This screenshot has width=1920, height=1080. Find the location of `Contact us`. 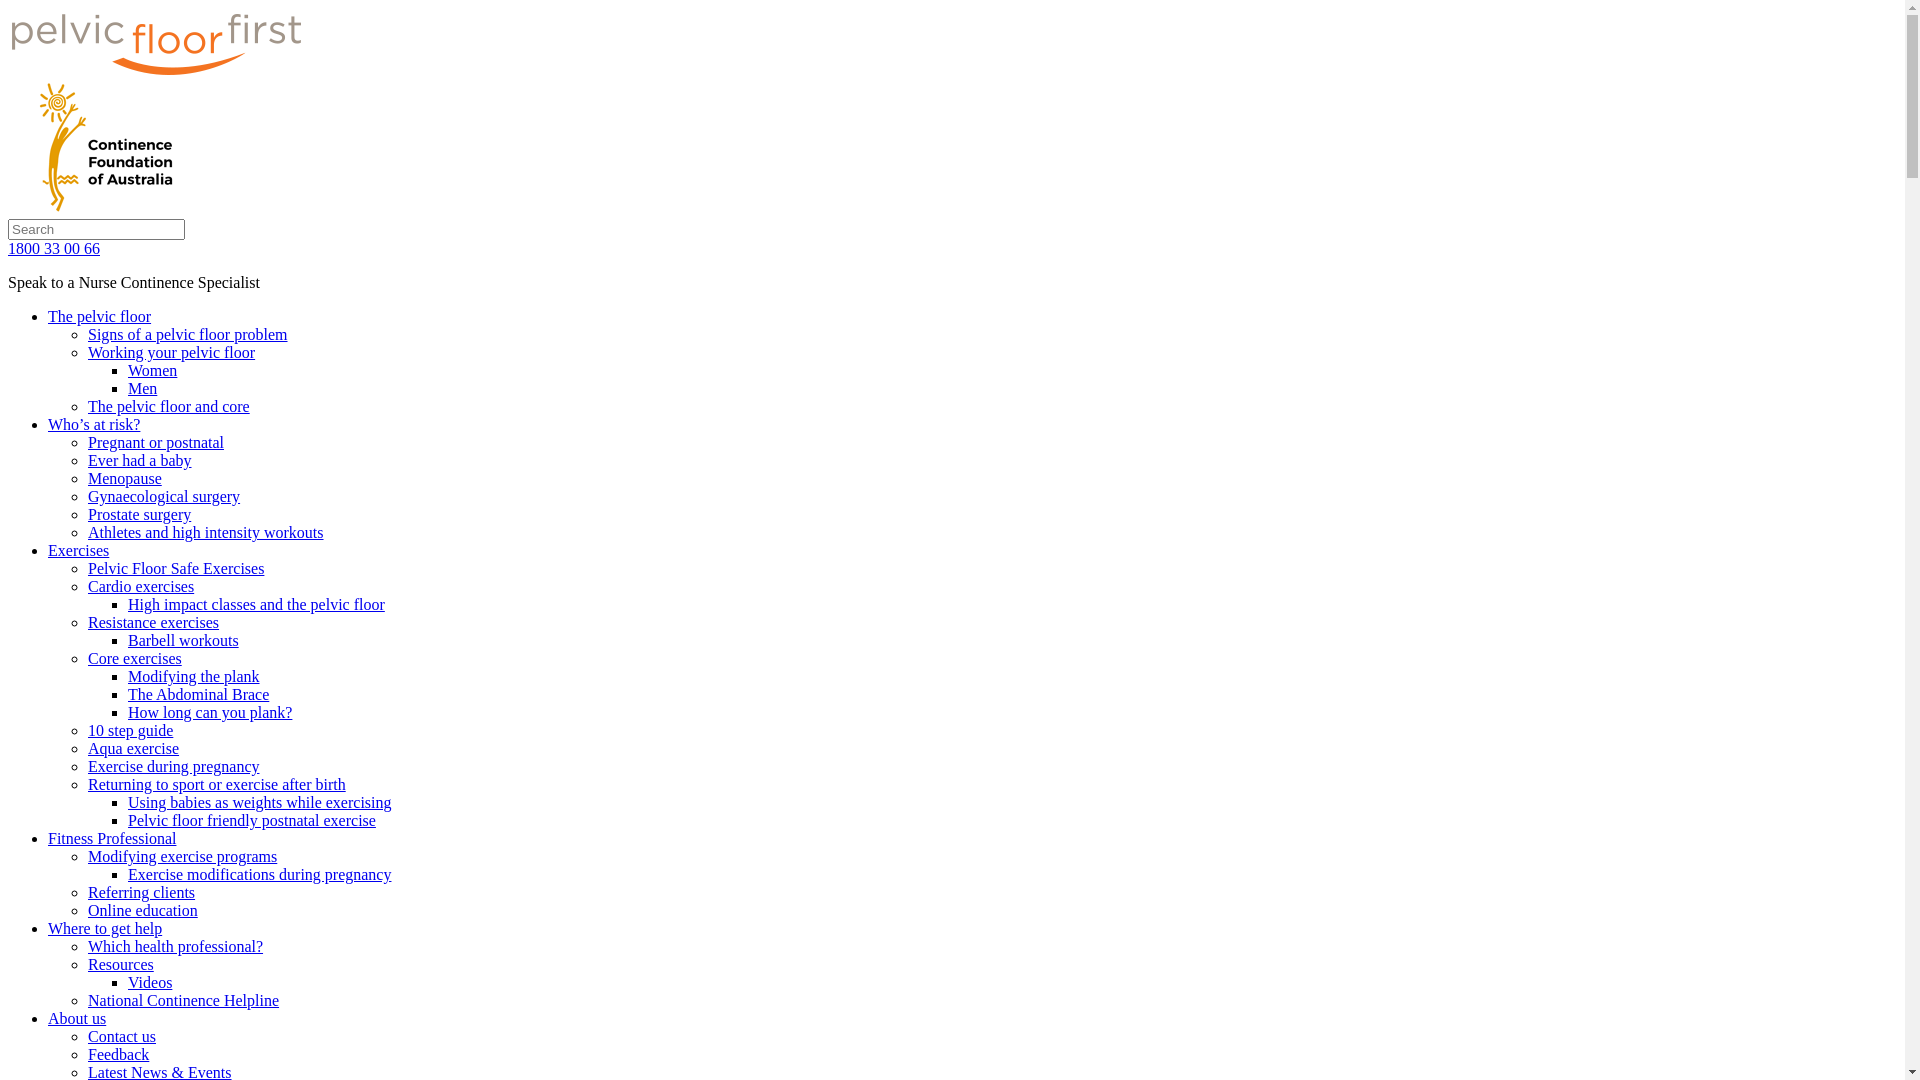

Contact us is located at coordinates (122, 1036).